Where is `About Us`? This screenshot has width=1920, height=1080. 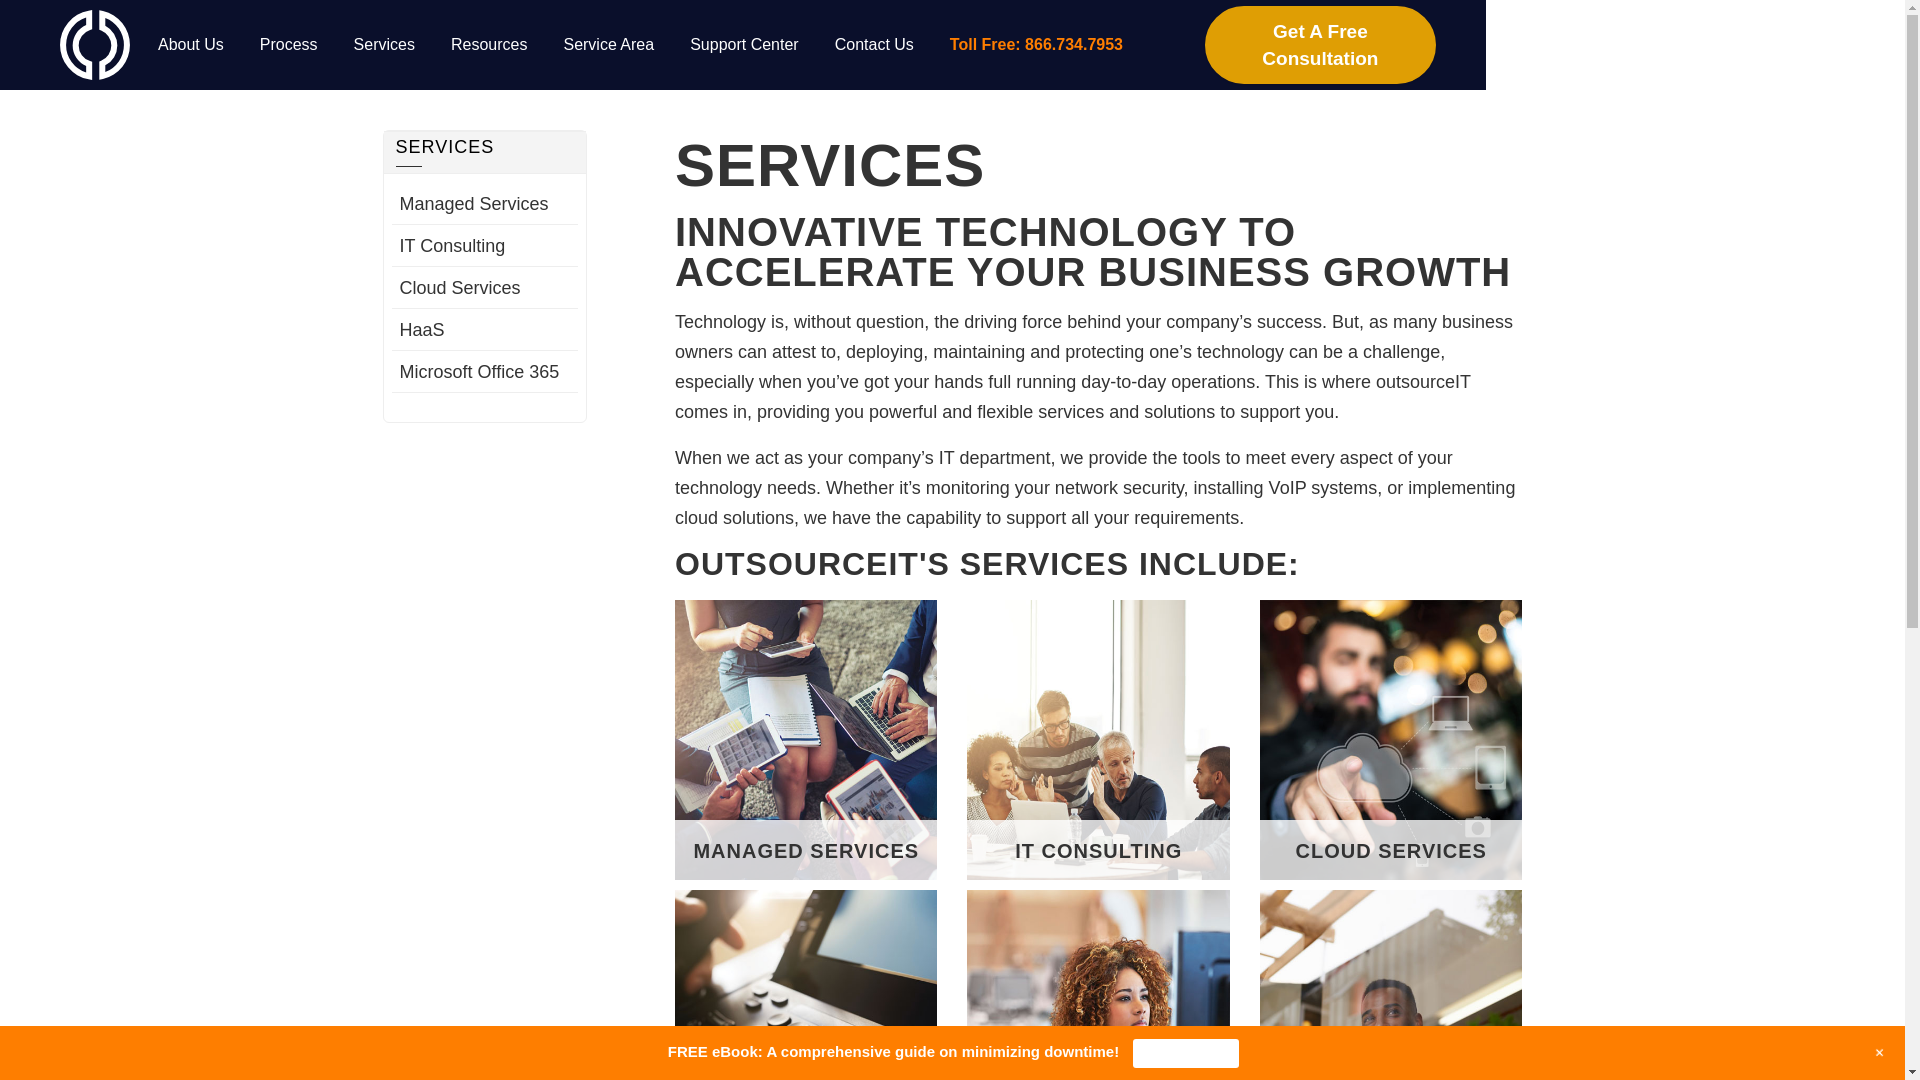 About Us is located at coordinates (190, 44).